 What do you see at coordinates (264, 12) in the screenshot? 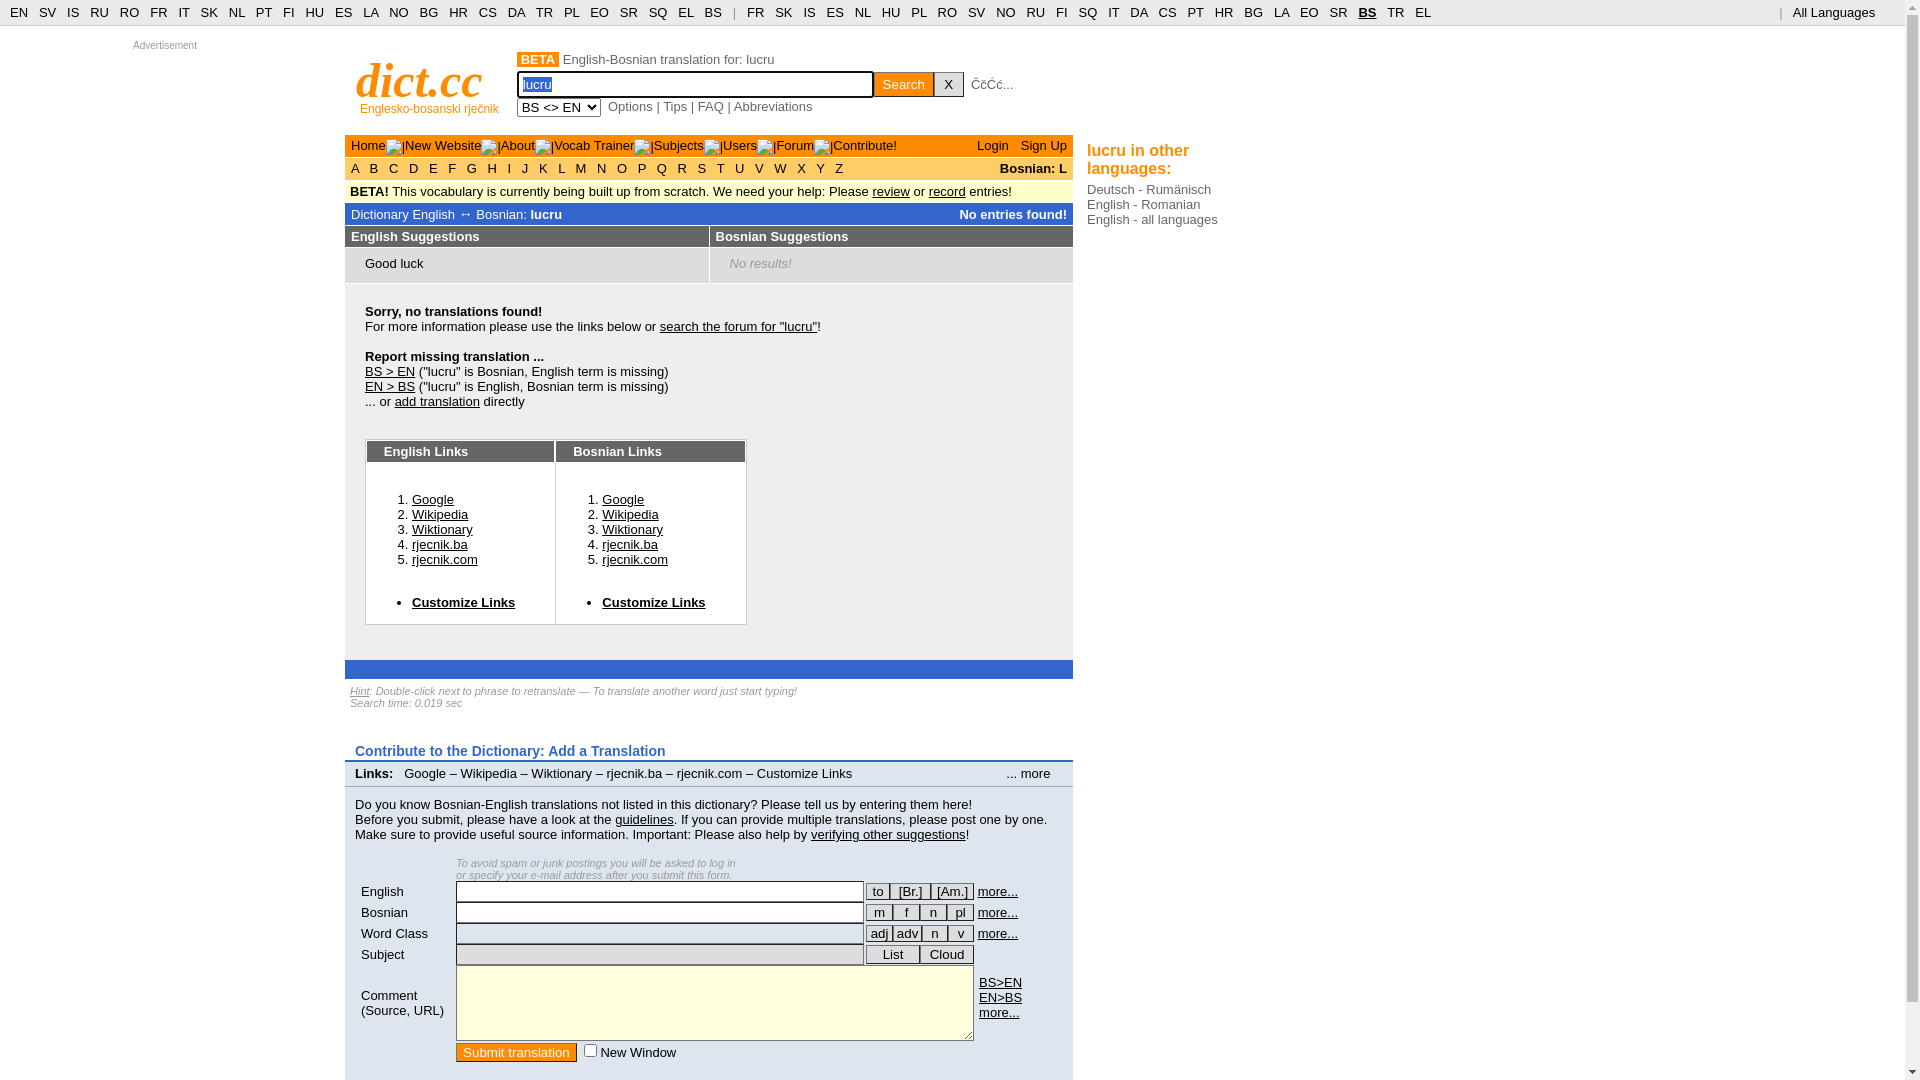
I see `PT` at bounding box center [264, 12].